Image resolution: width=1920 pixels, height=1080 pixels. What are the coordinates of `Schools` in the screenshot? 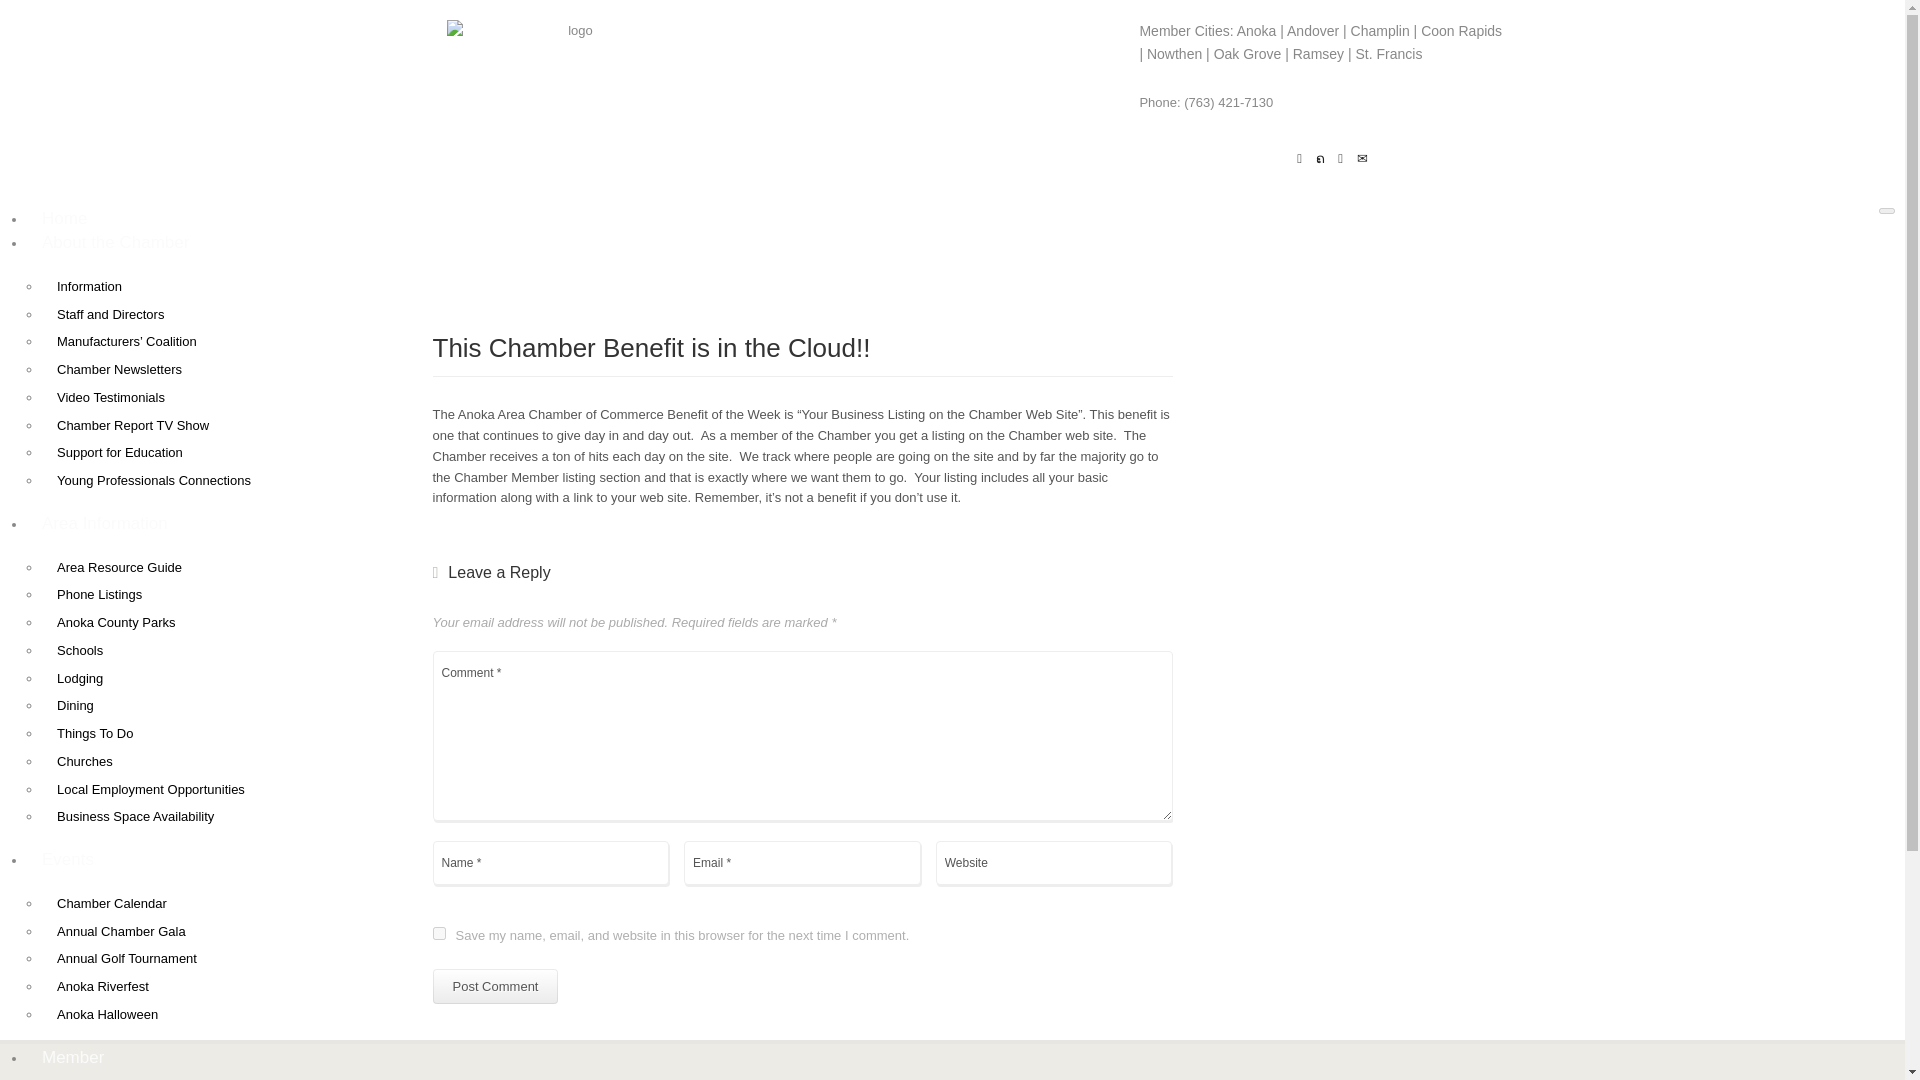 It's located at (80, 650).